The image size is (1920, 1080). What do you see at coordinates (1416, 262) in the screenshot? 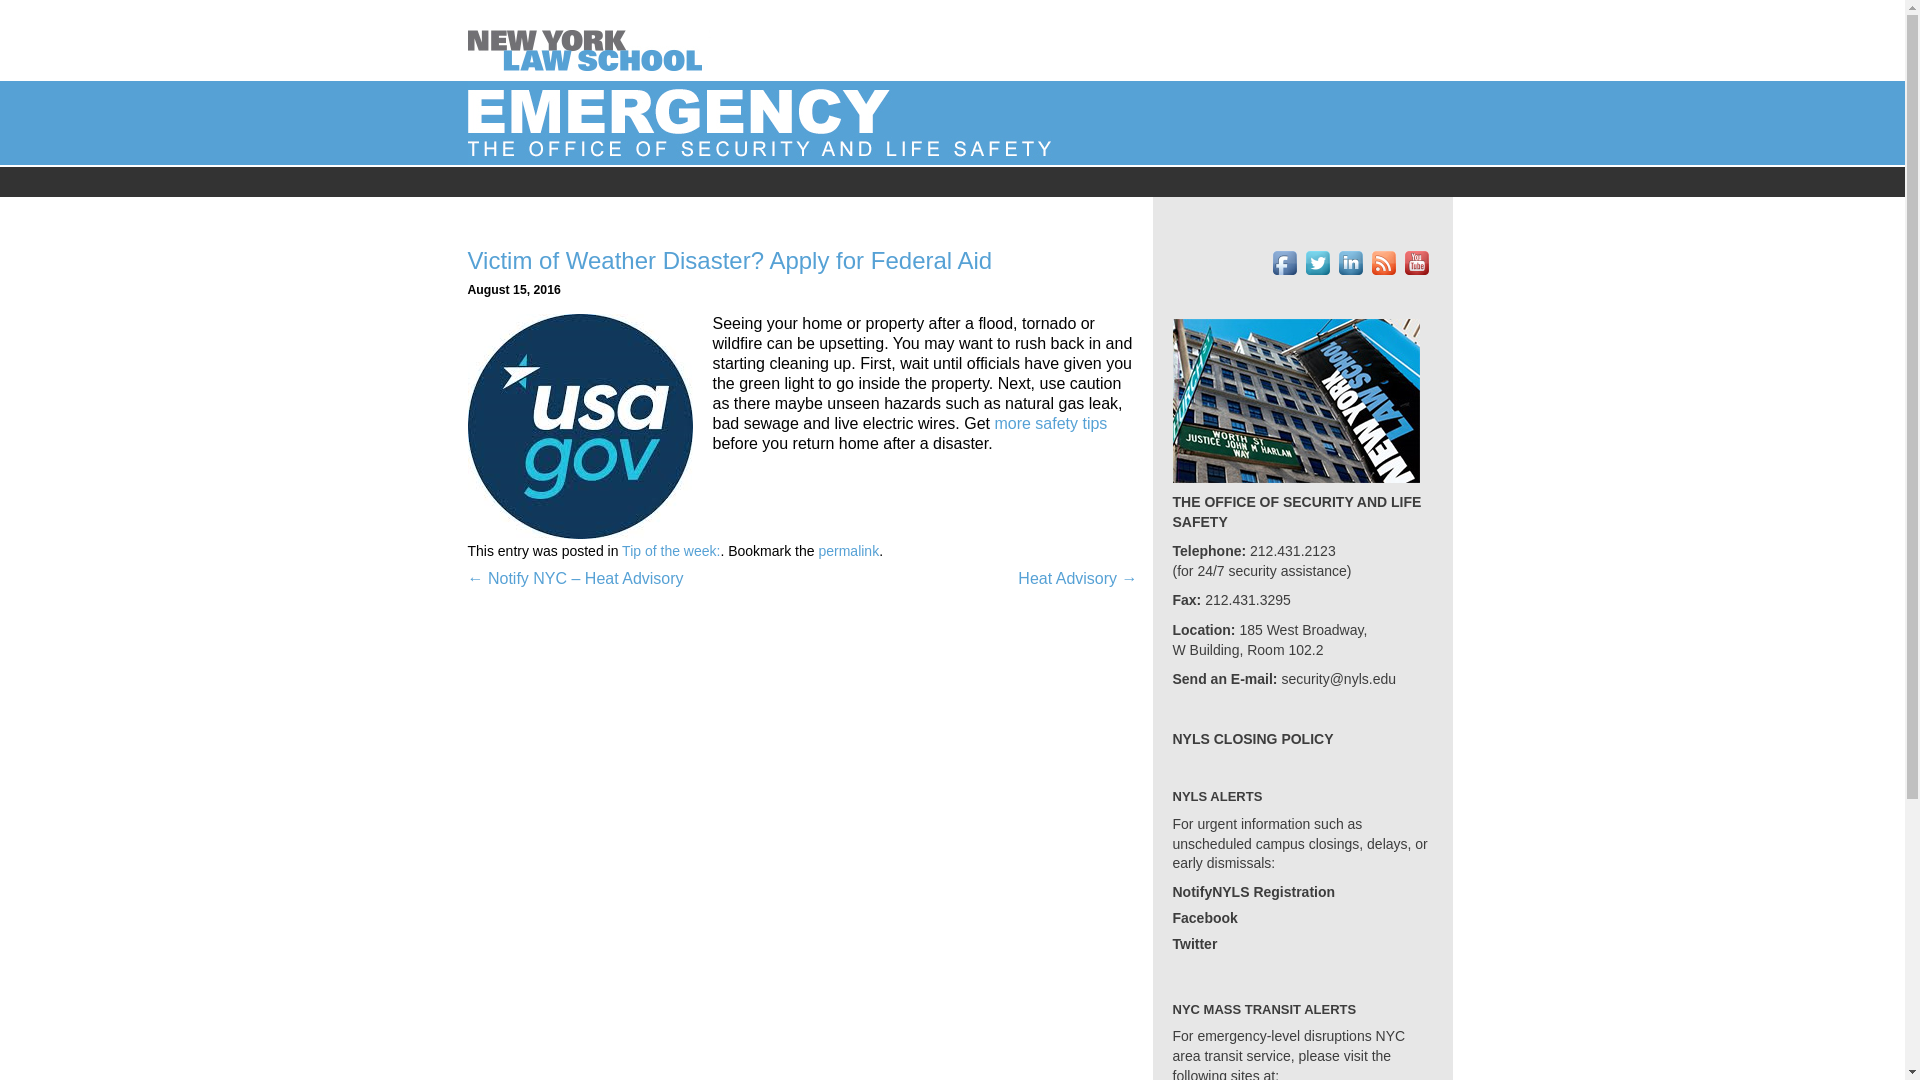
I see `Visit Us On Youtube` at bounding box center [1416, 262].